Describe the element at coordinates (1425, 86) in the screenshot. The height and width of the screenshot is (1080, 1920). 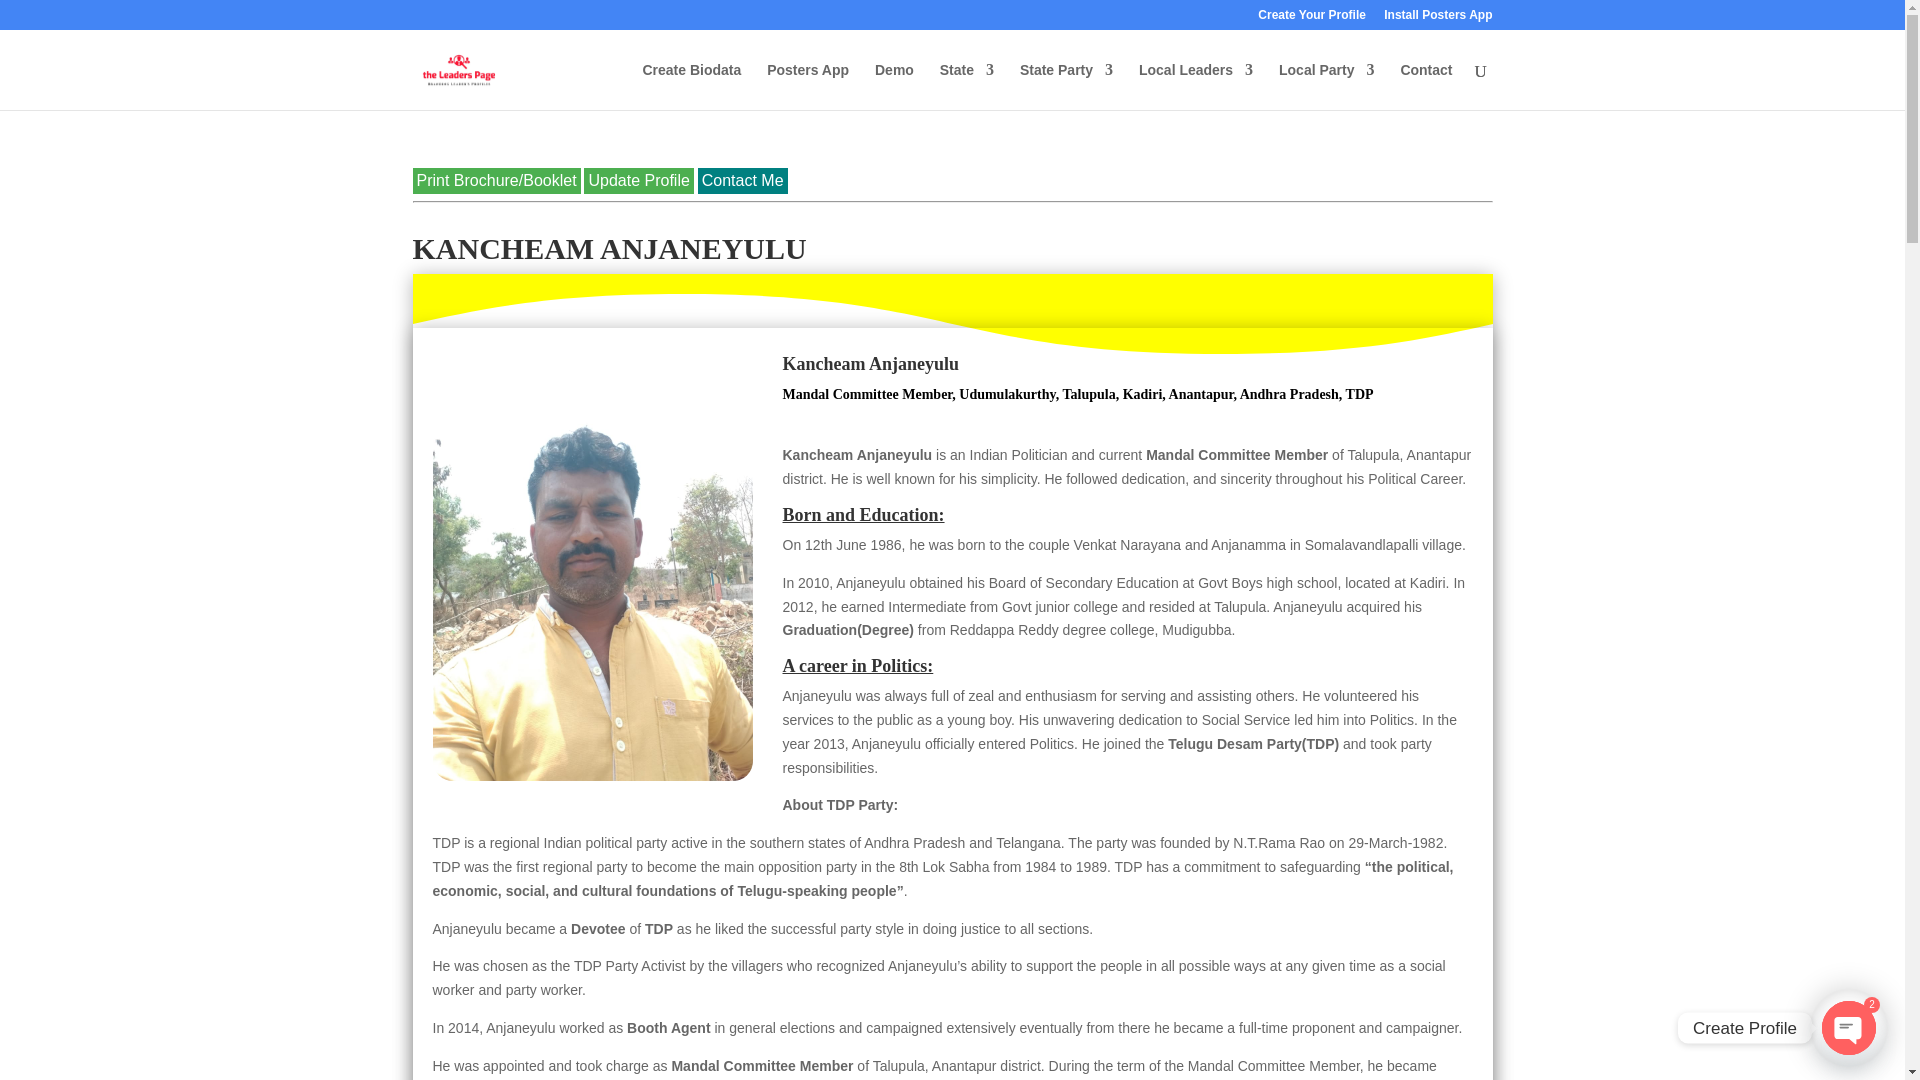
I see `Contact` at that location.